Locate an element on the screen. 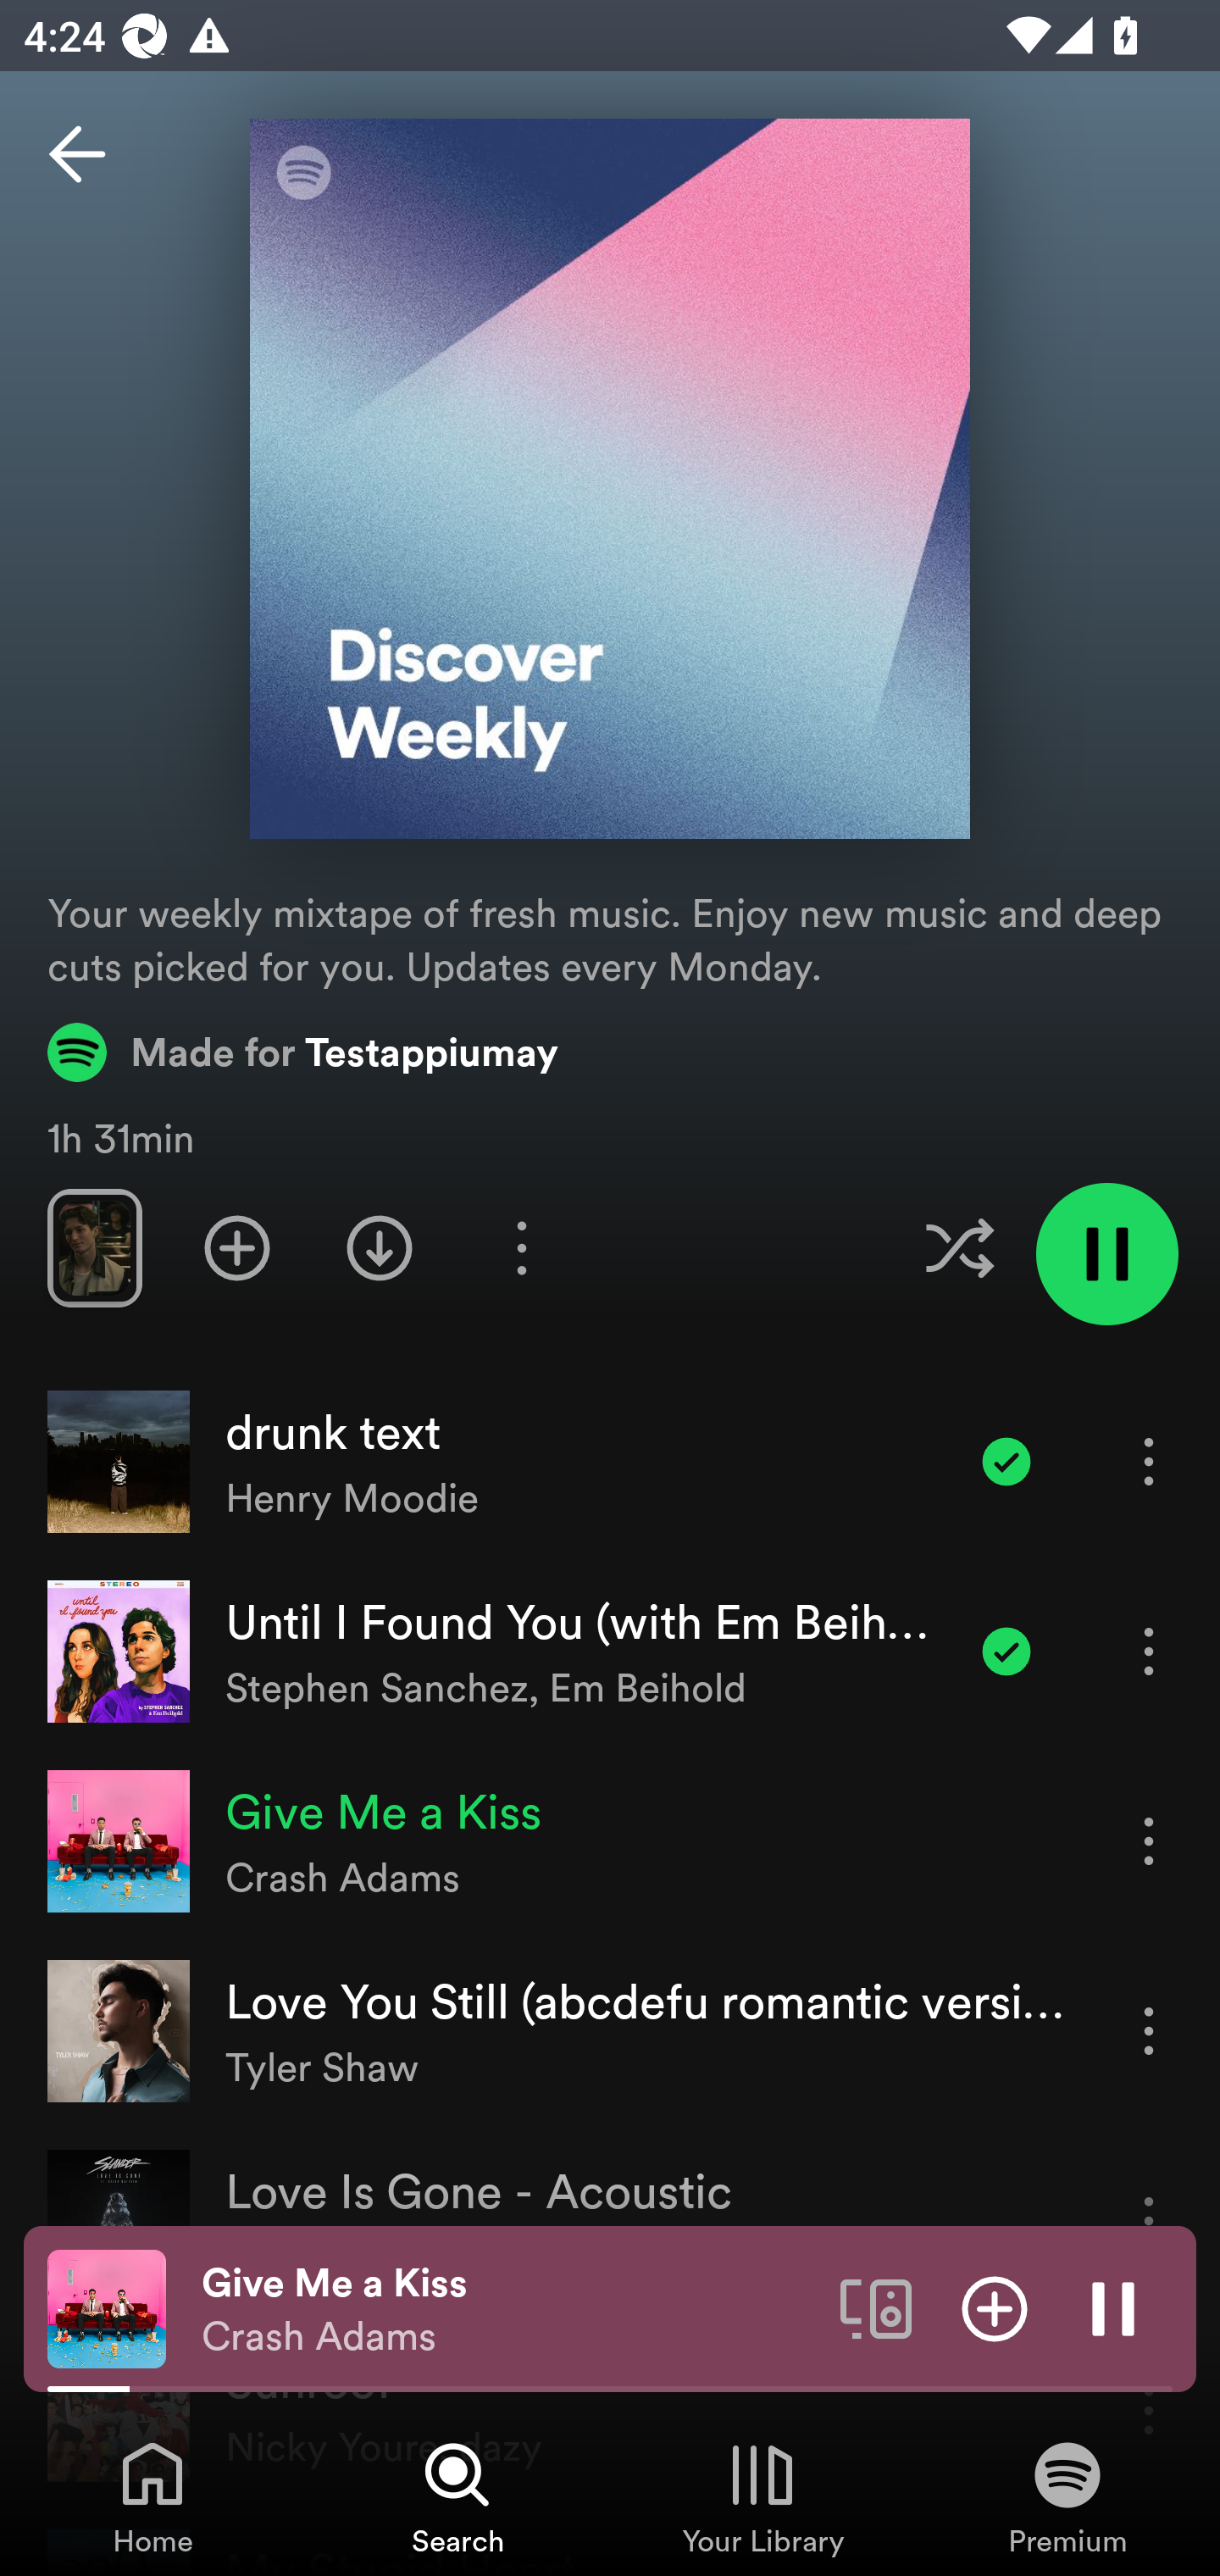 This screenshot has height=2576, width=1220. Add item is located at coordinates (995, 2307).